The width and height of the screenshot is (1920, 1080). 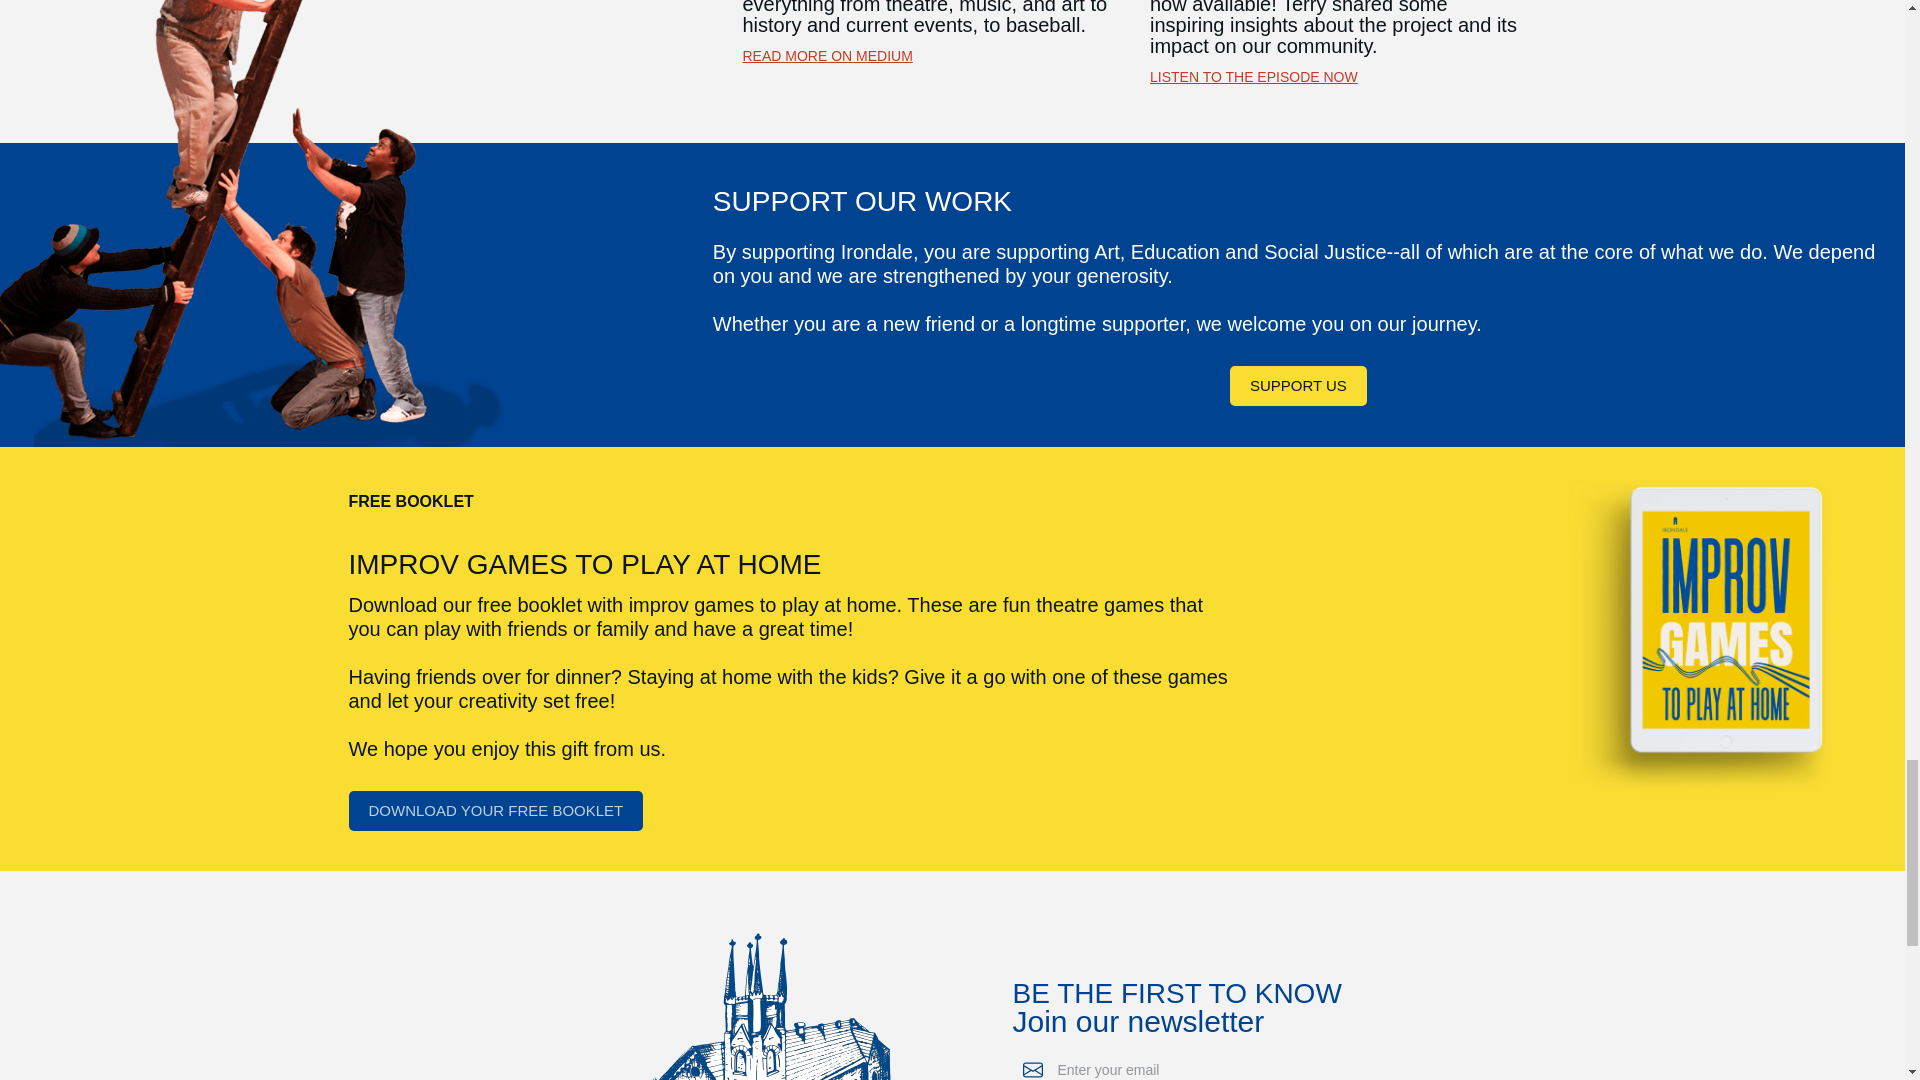 What do you see at coordinates (1254, 77) in the screenshot?
I see `LISTEN TO THE EPISODE NOW` at bounding box center [1254, 77].